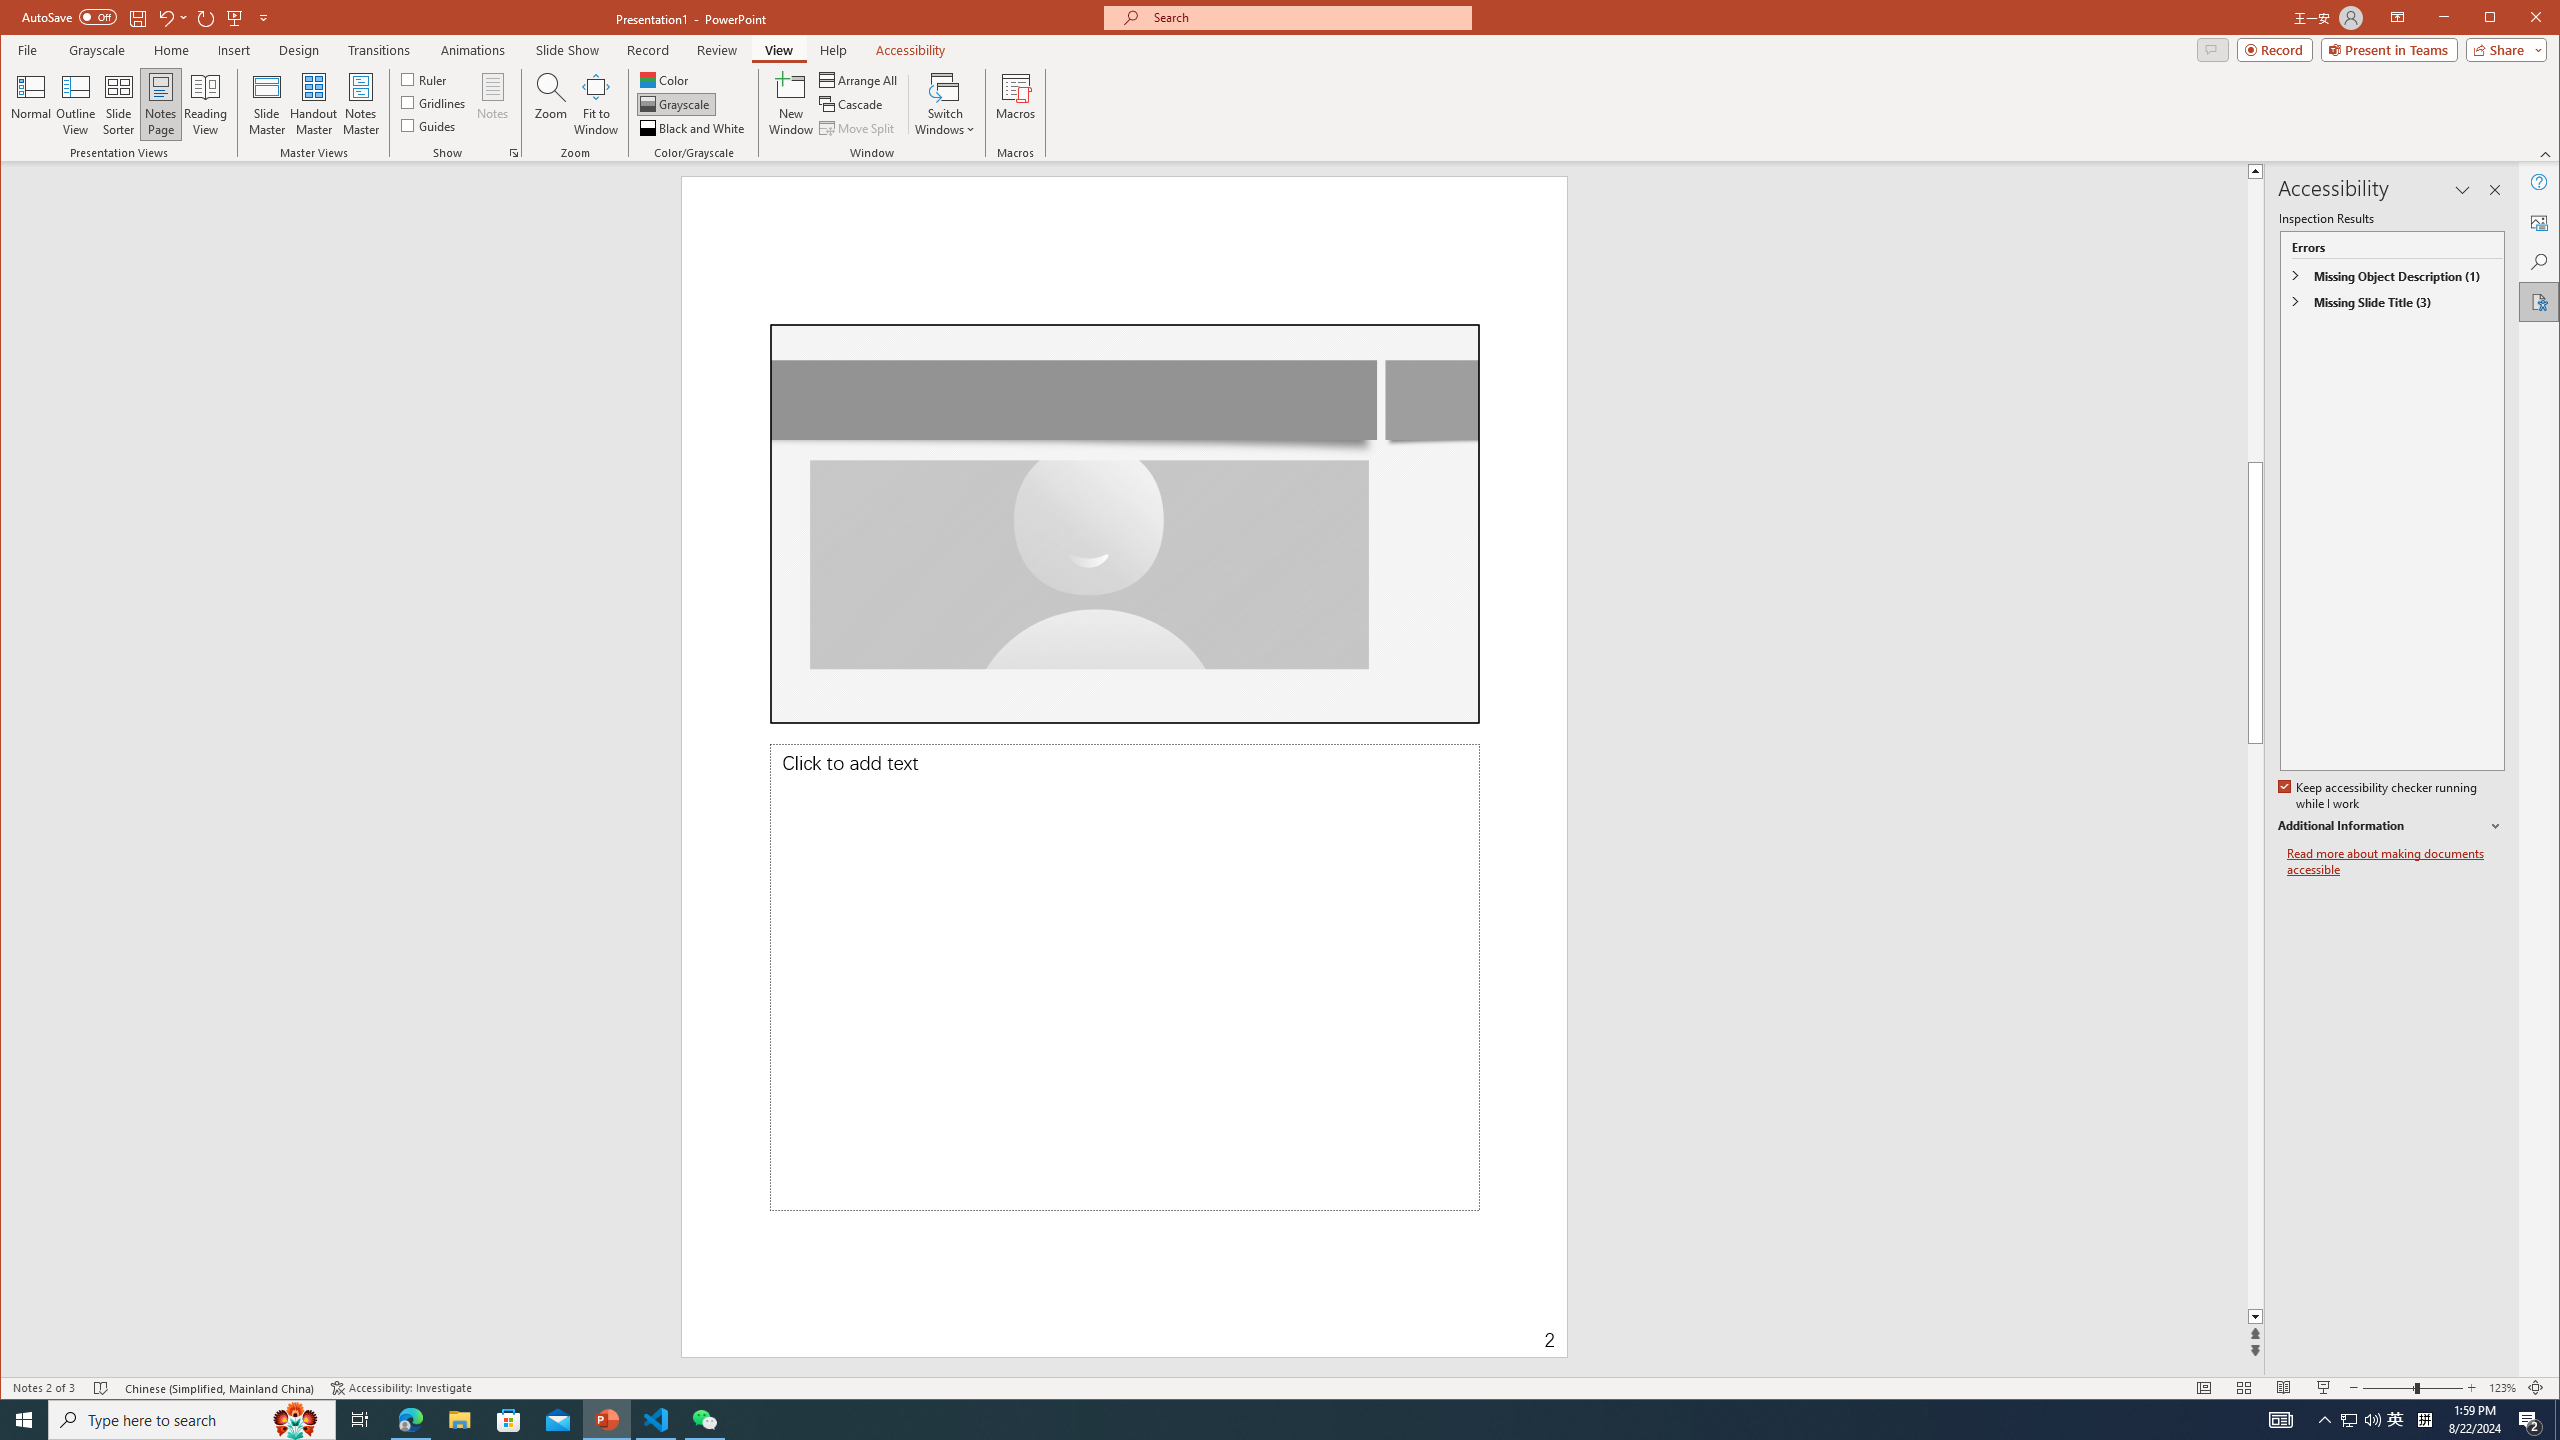 This screenshot has height=1440, width=2560. I want to click on Notes Master, so click(2518, 19).